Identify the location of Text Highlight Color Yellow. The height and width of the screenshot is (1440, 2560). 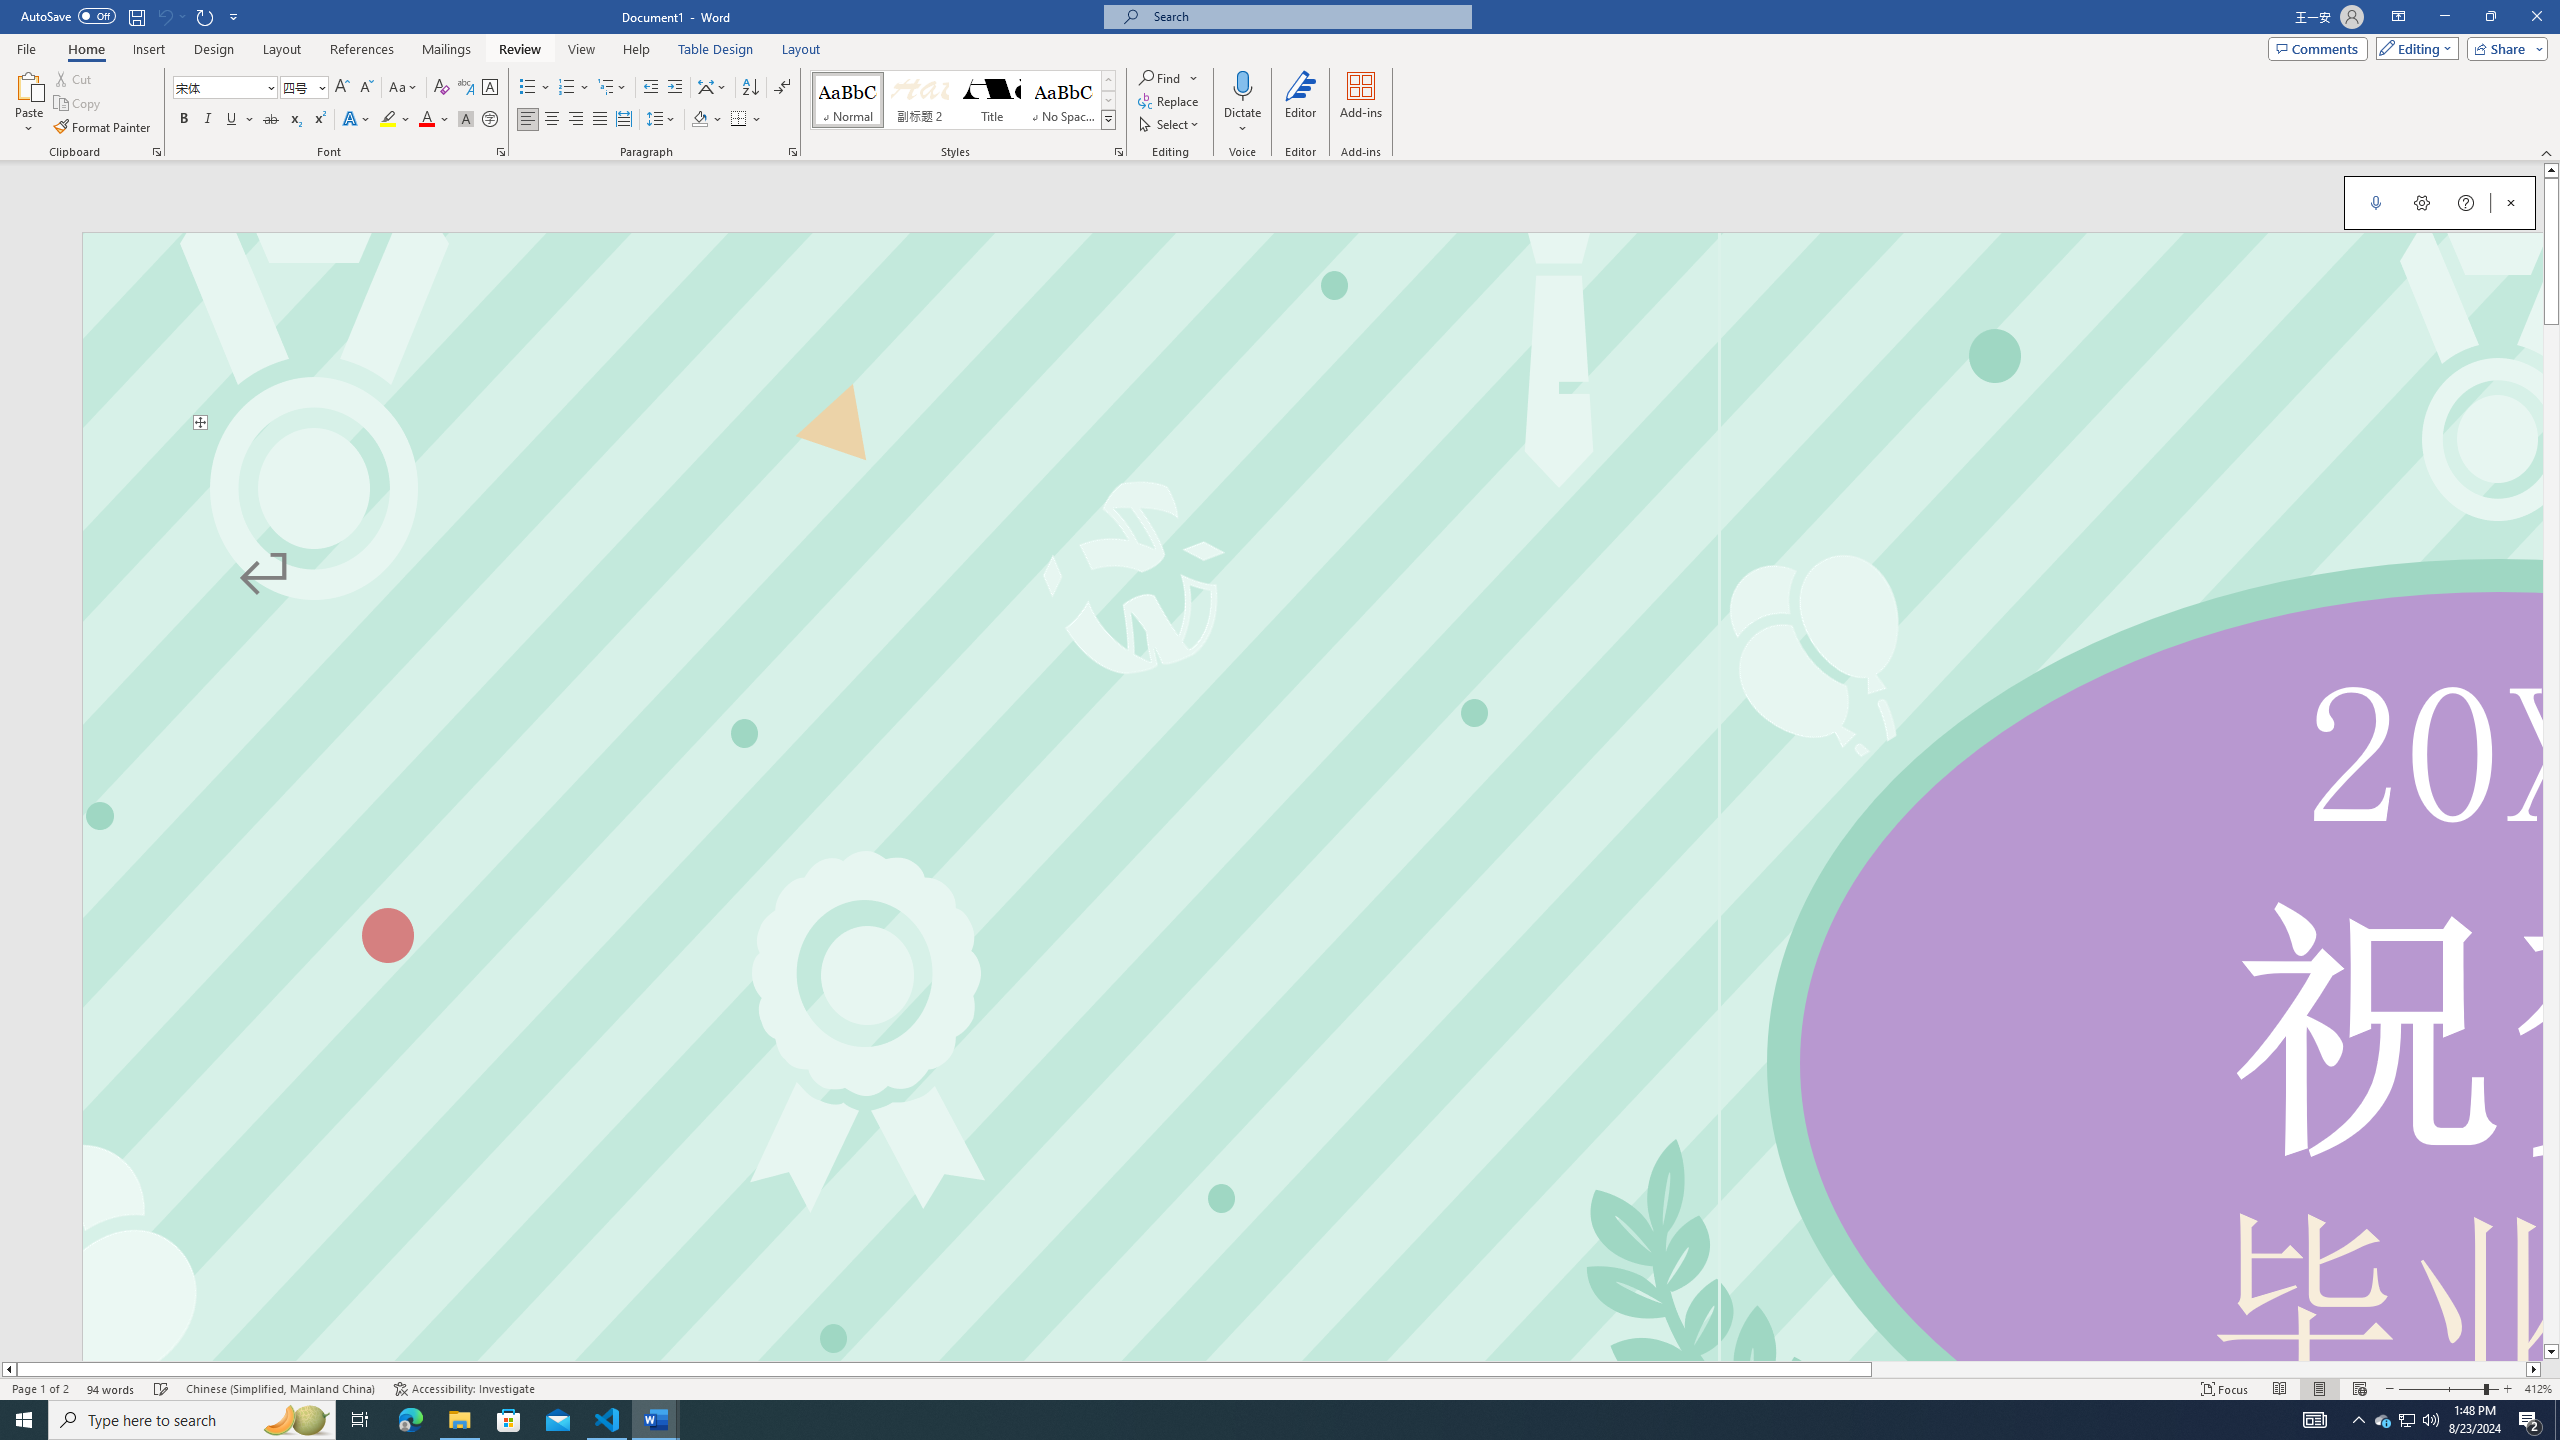
(388, 120).